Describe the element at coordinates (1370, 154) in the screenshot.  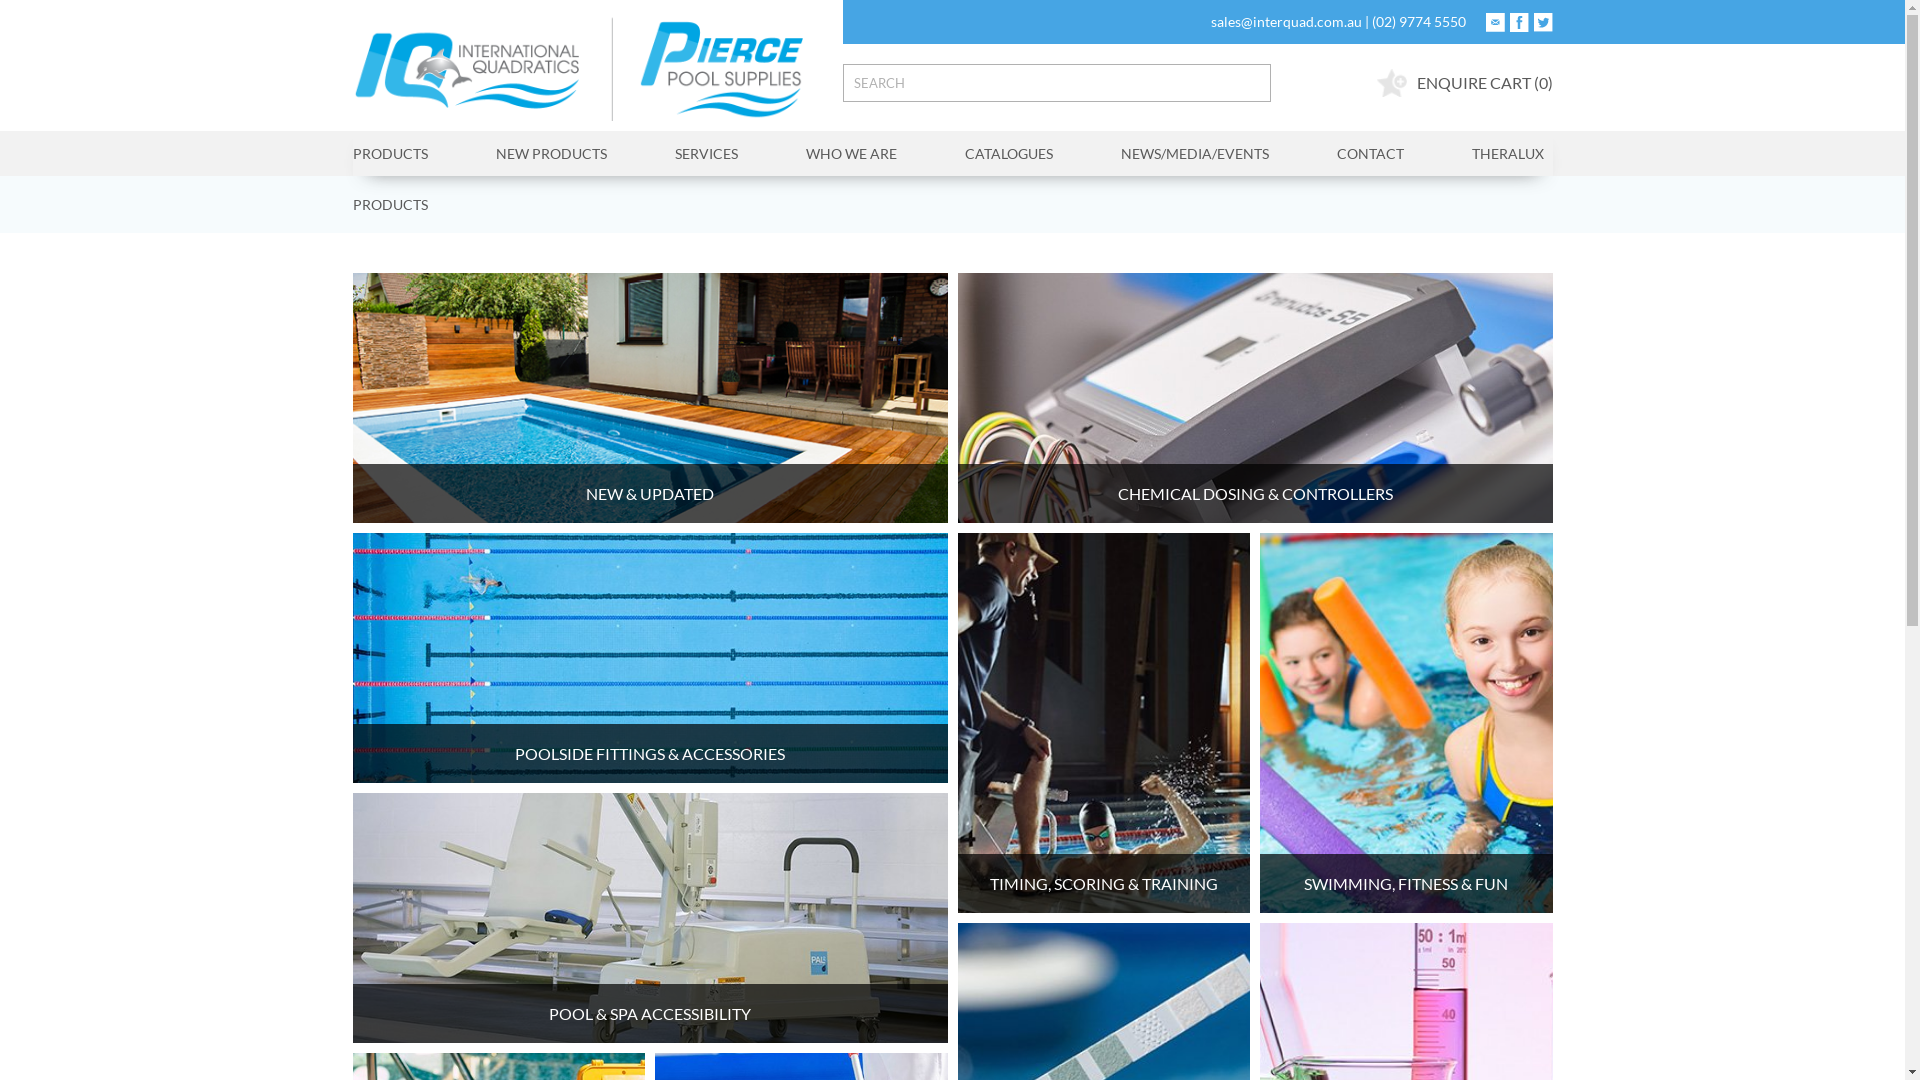
I see `CONTACT` at that location.